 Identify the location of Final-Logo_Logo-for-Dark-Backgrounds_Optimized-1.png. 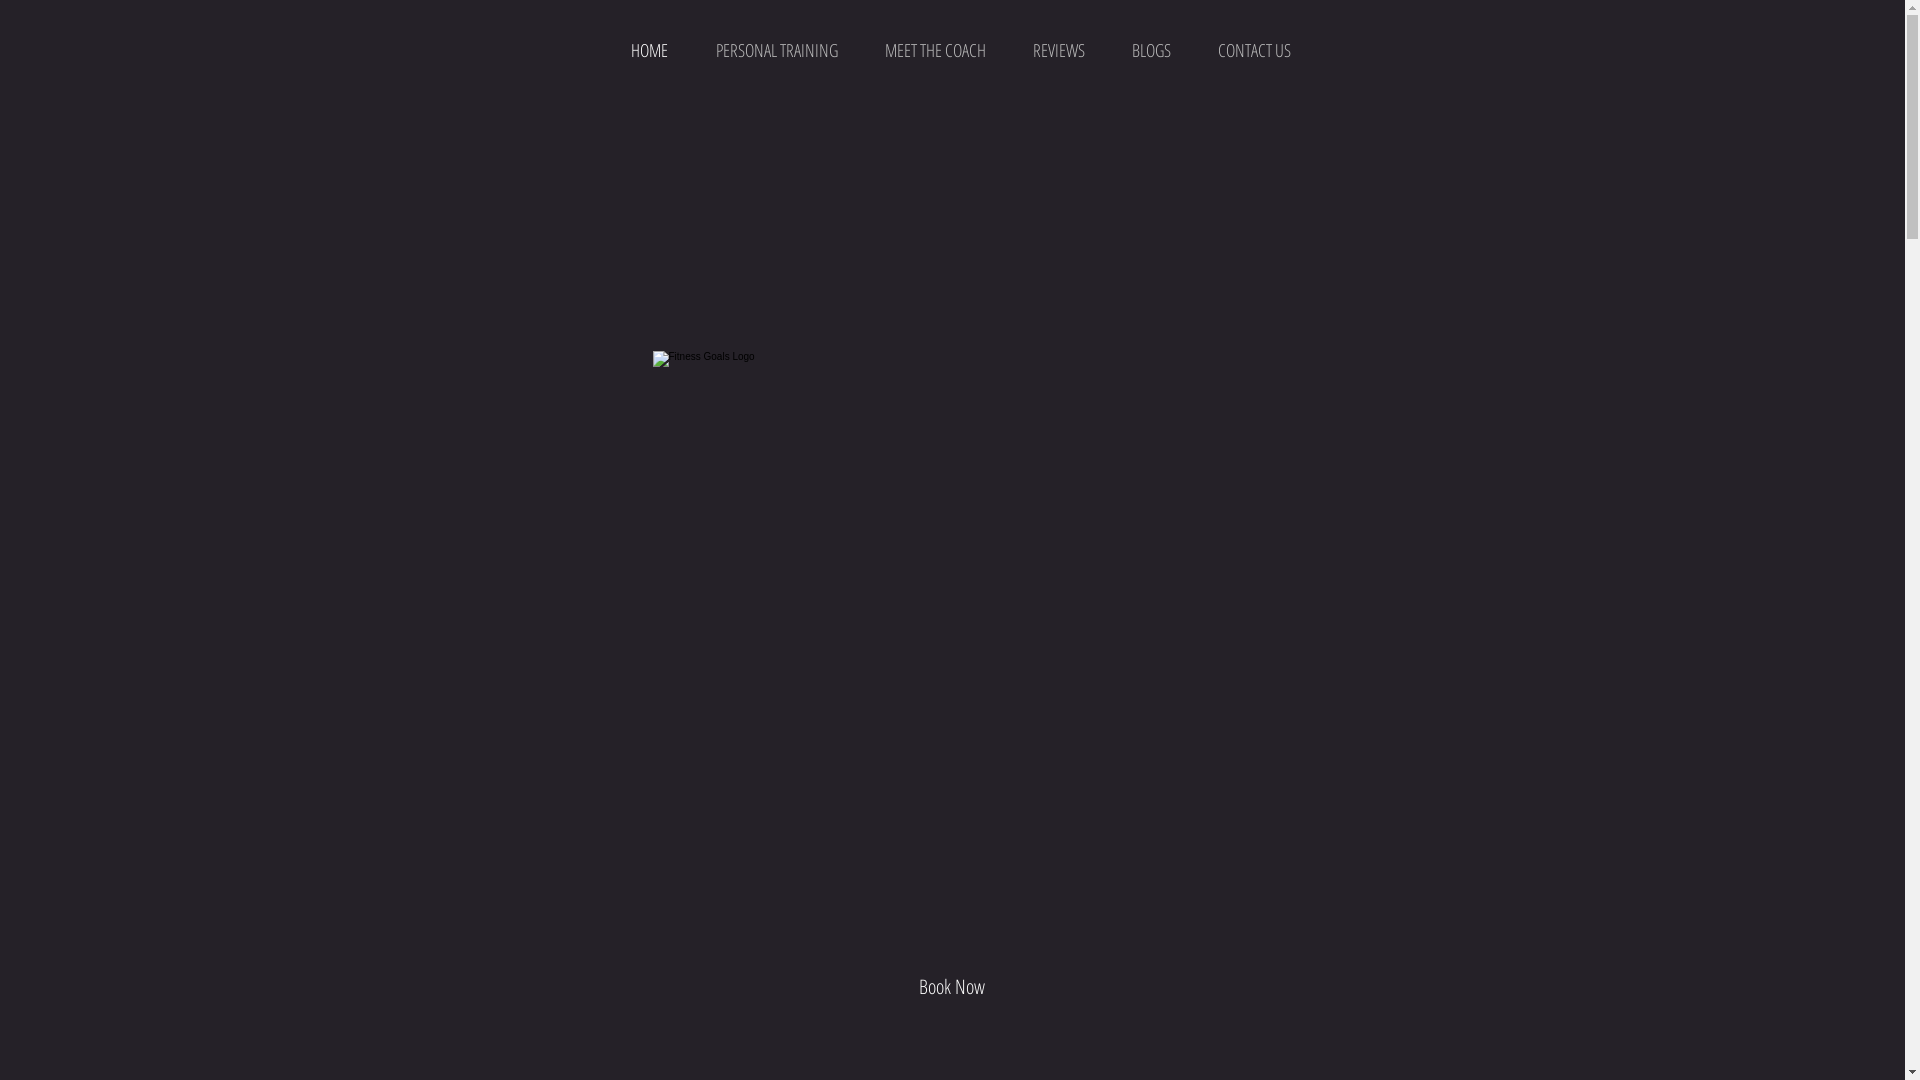
(952, 537).